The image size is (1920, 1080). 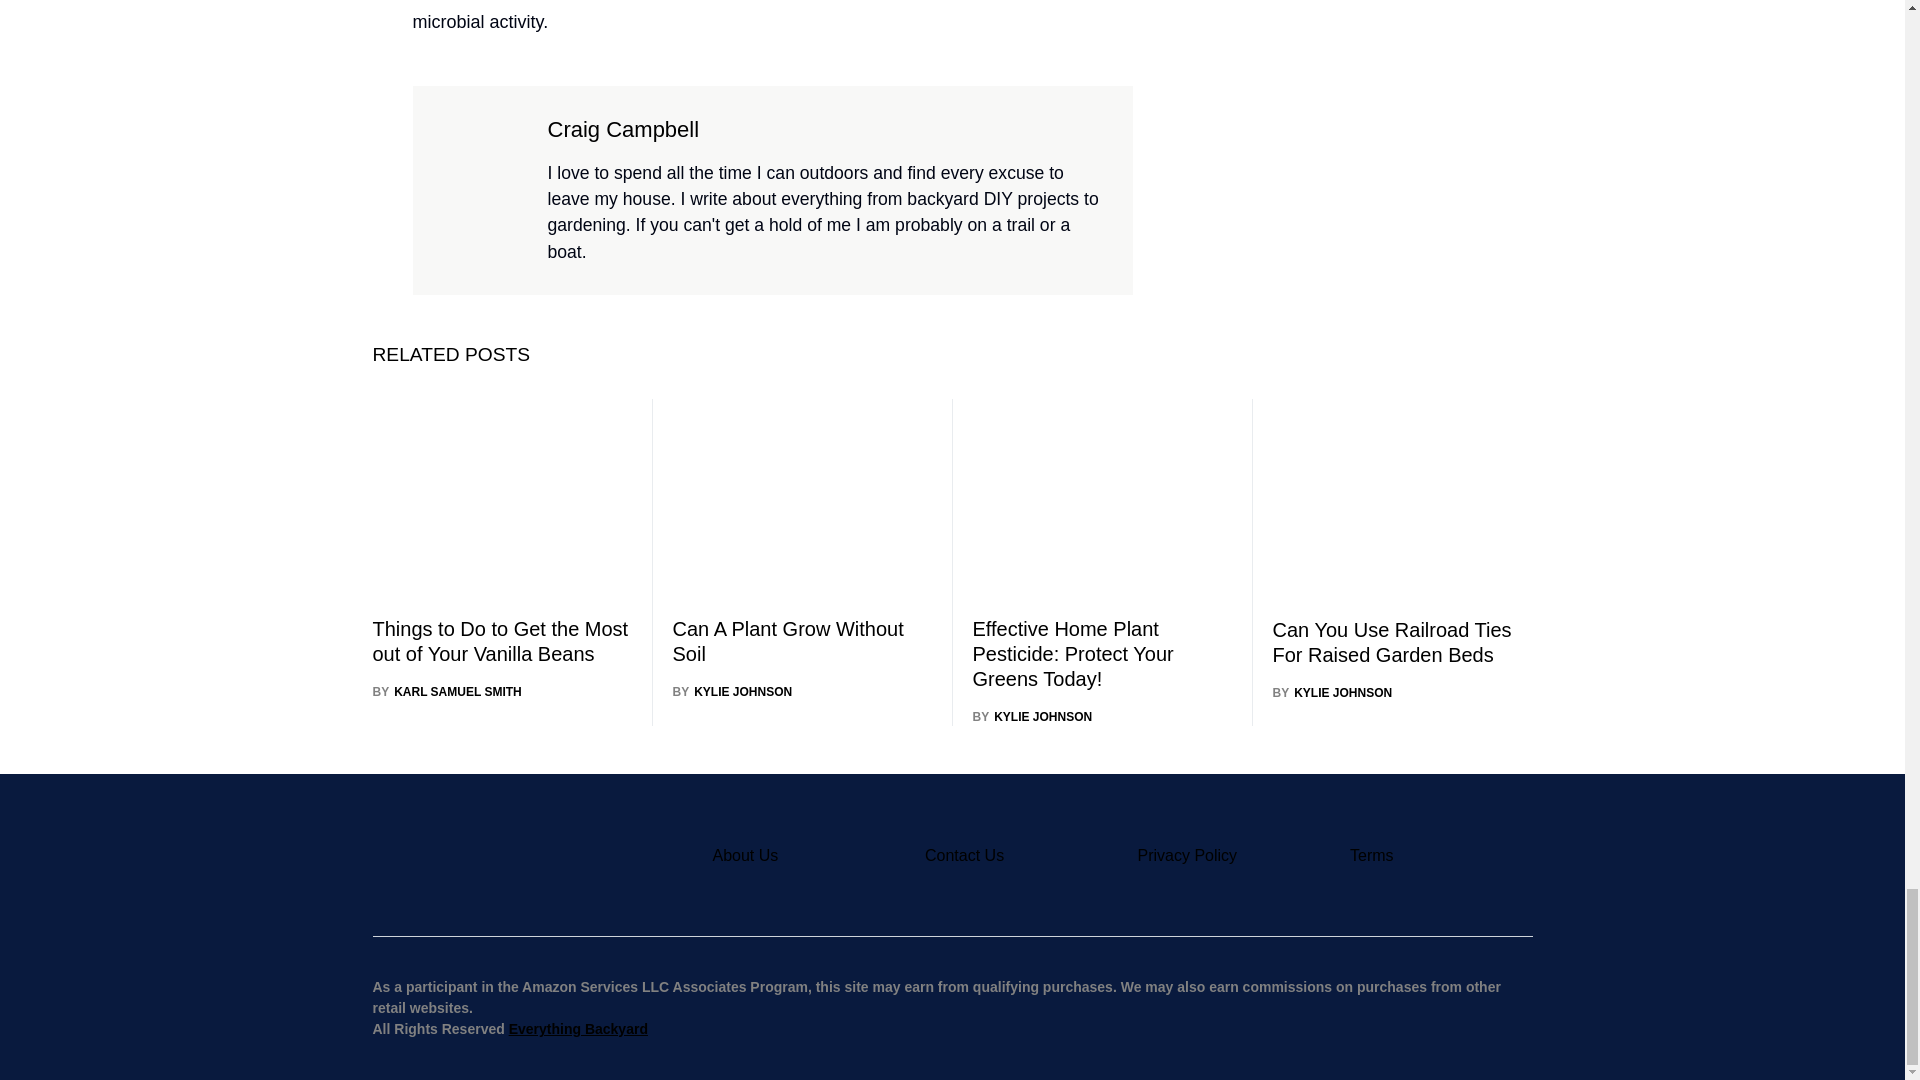 What do you see at coordinates (1032, 716) in the screenshot?
I see `View all posts by Kylie Johnson` at bounding box center [1032, 716].